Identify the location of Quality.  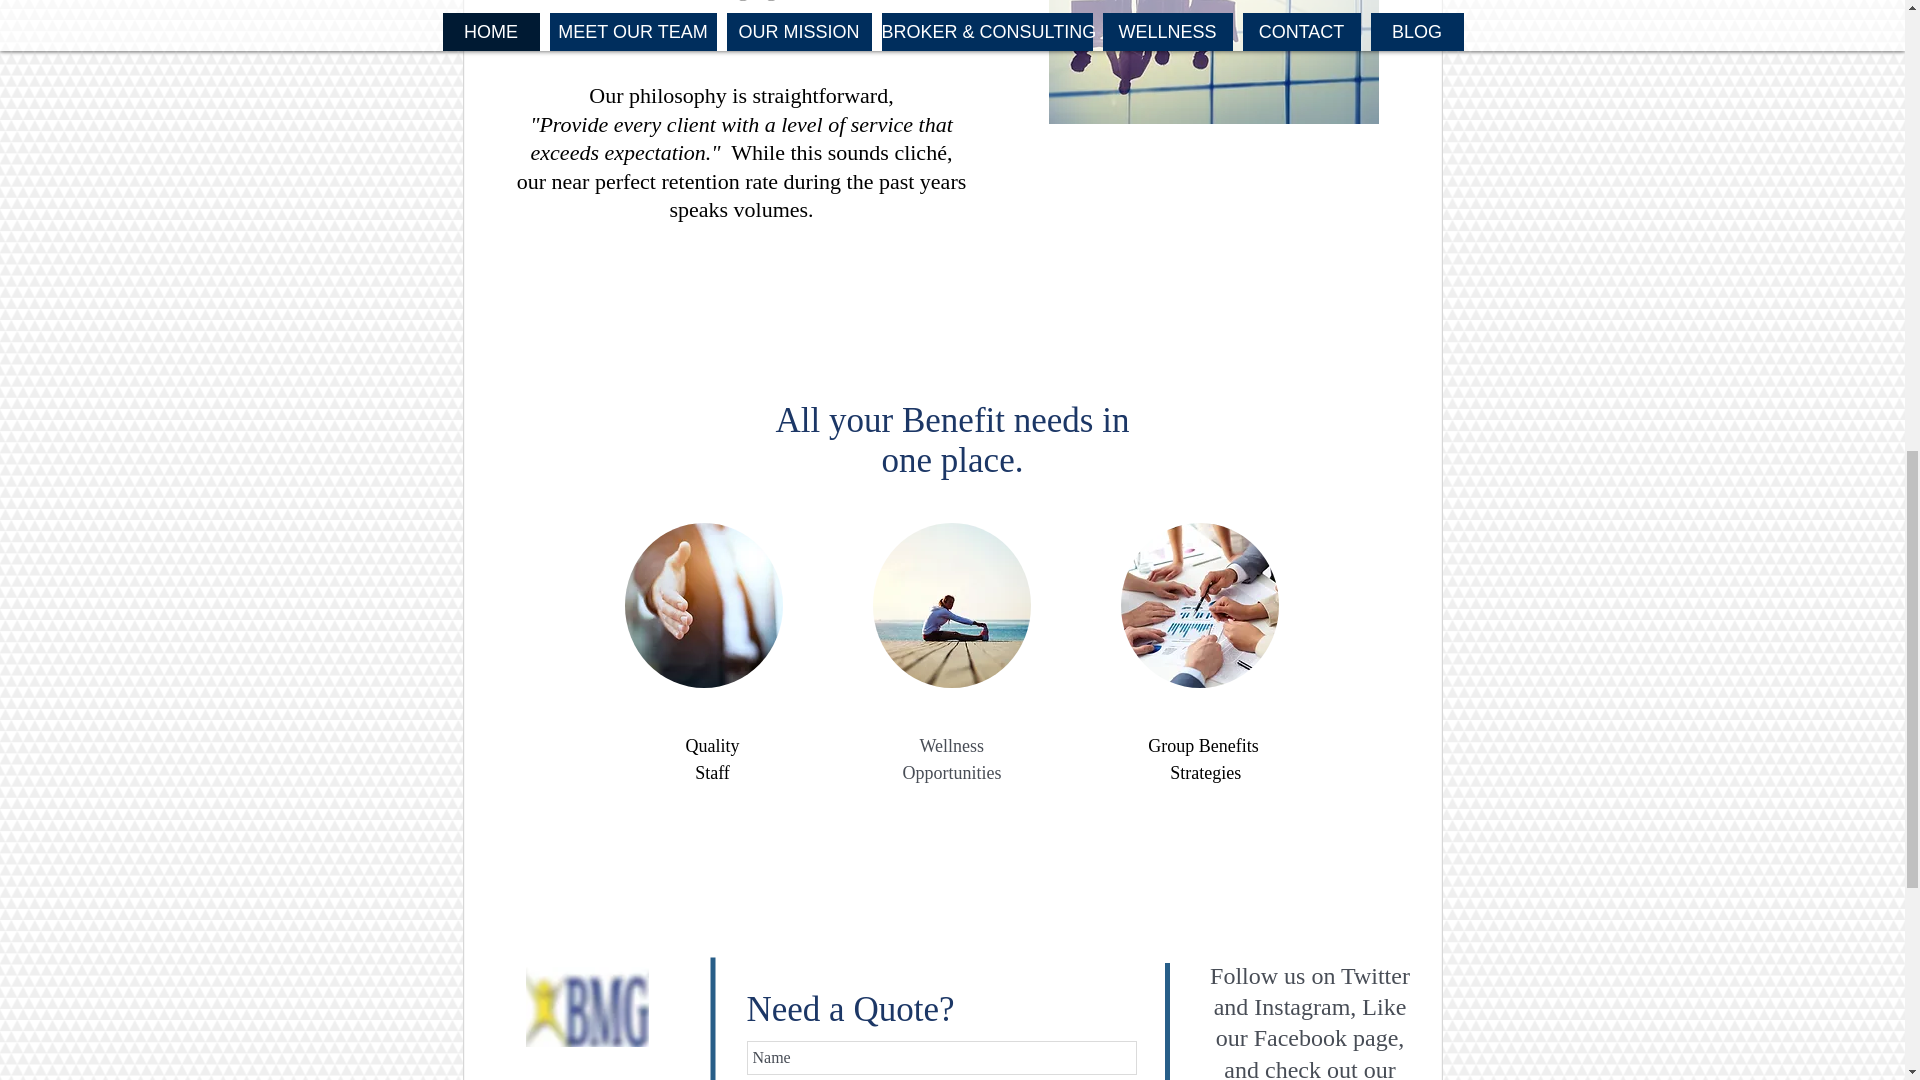
(712, 746).